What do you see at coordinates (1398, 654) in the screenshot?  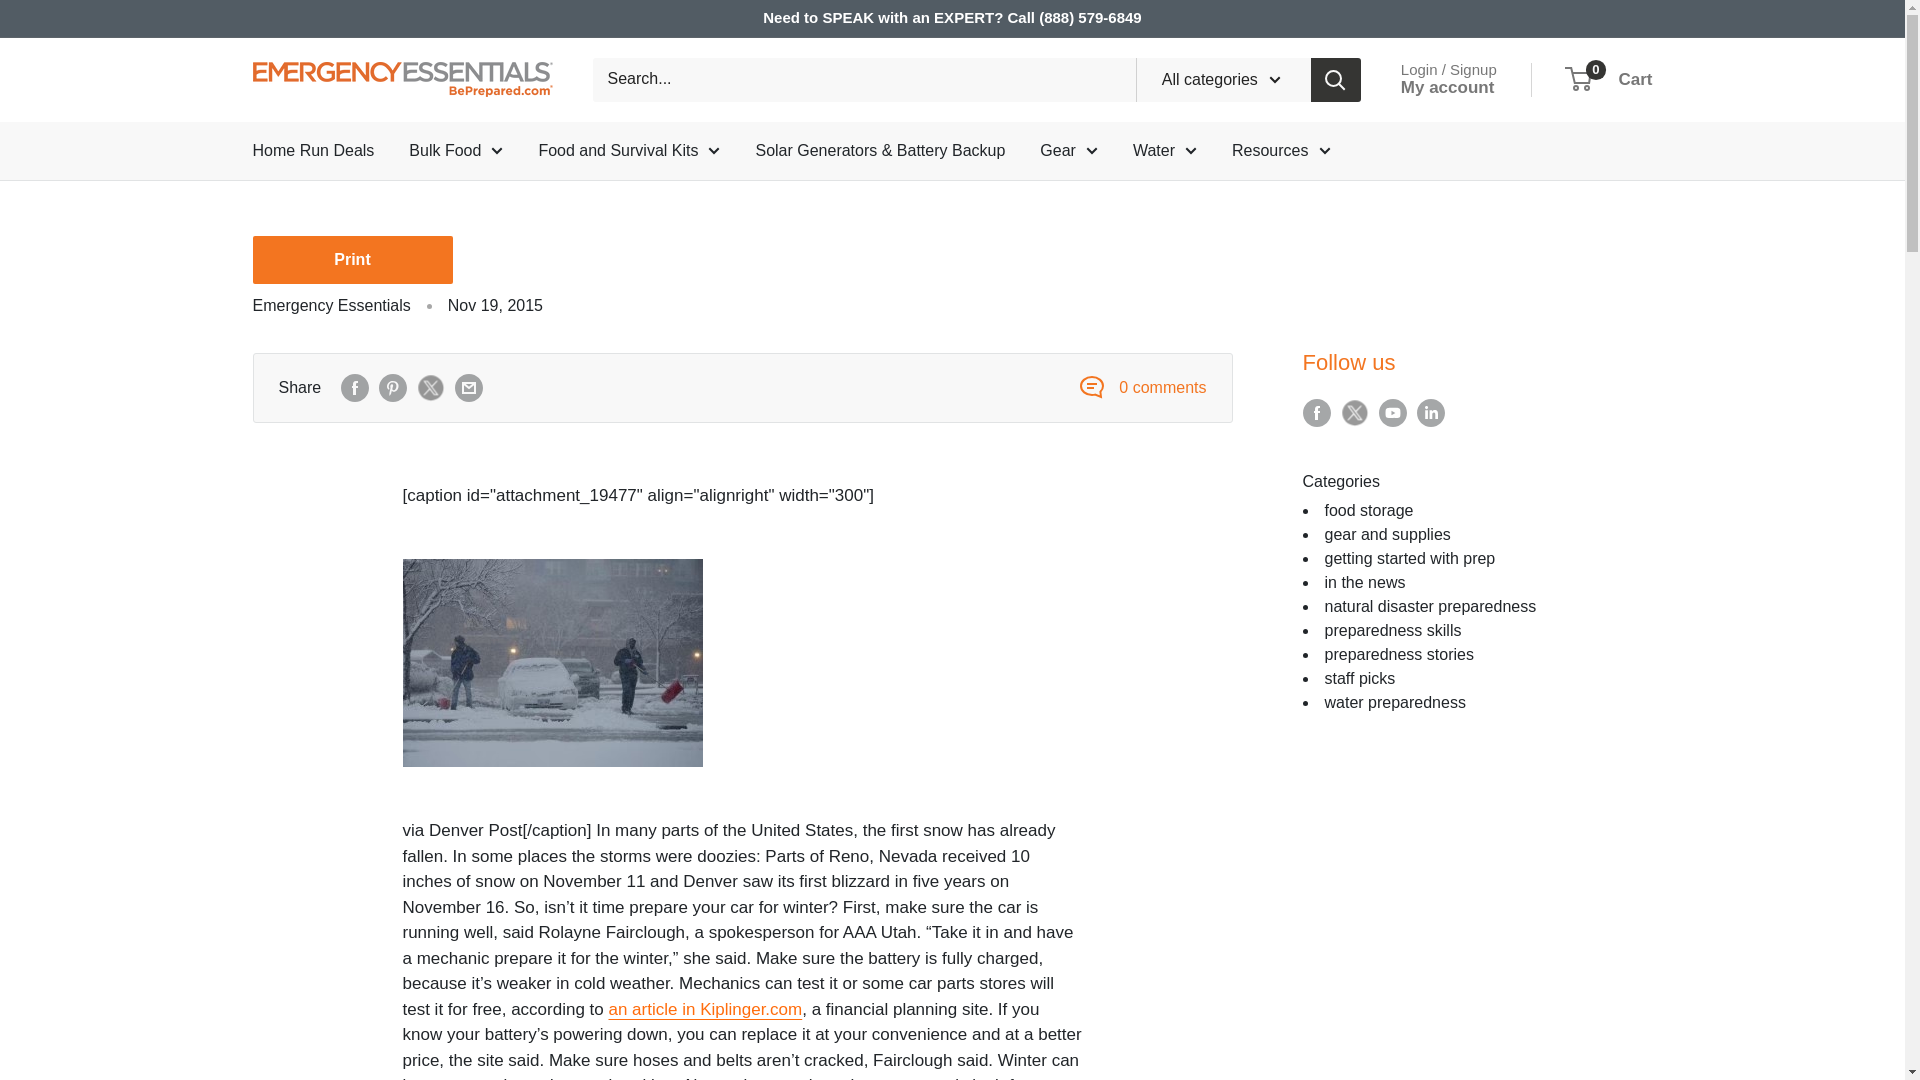 I see `Show articles tagged cat-preparedness stories` at bounding box center [1398, 654].